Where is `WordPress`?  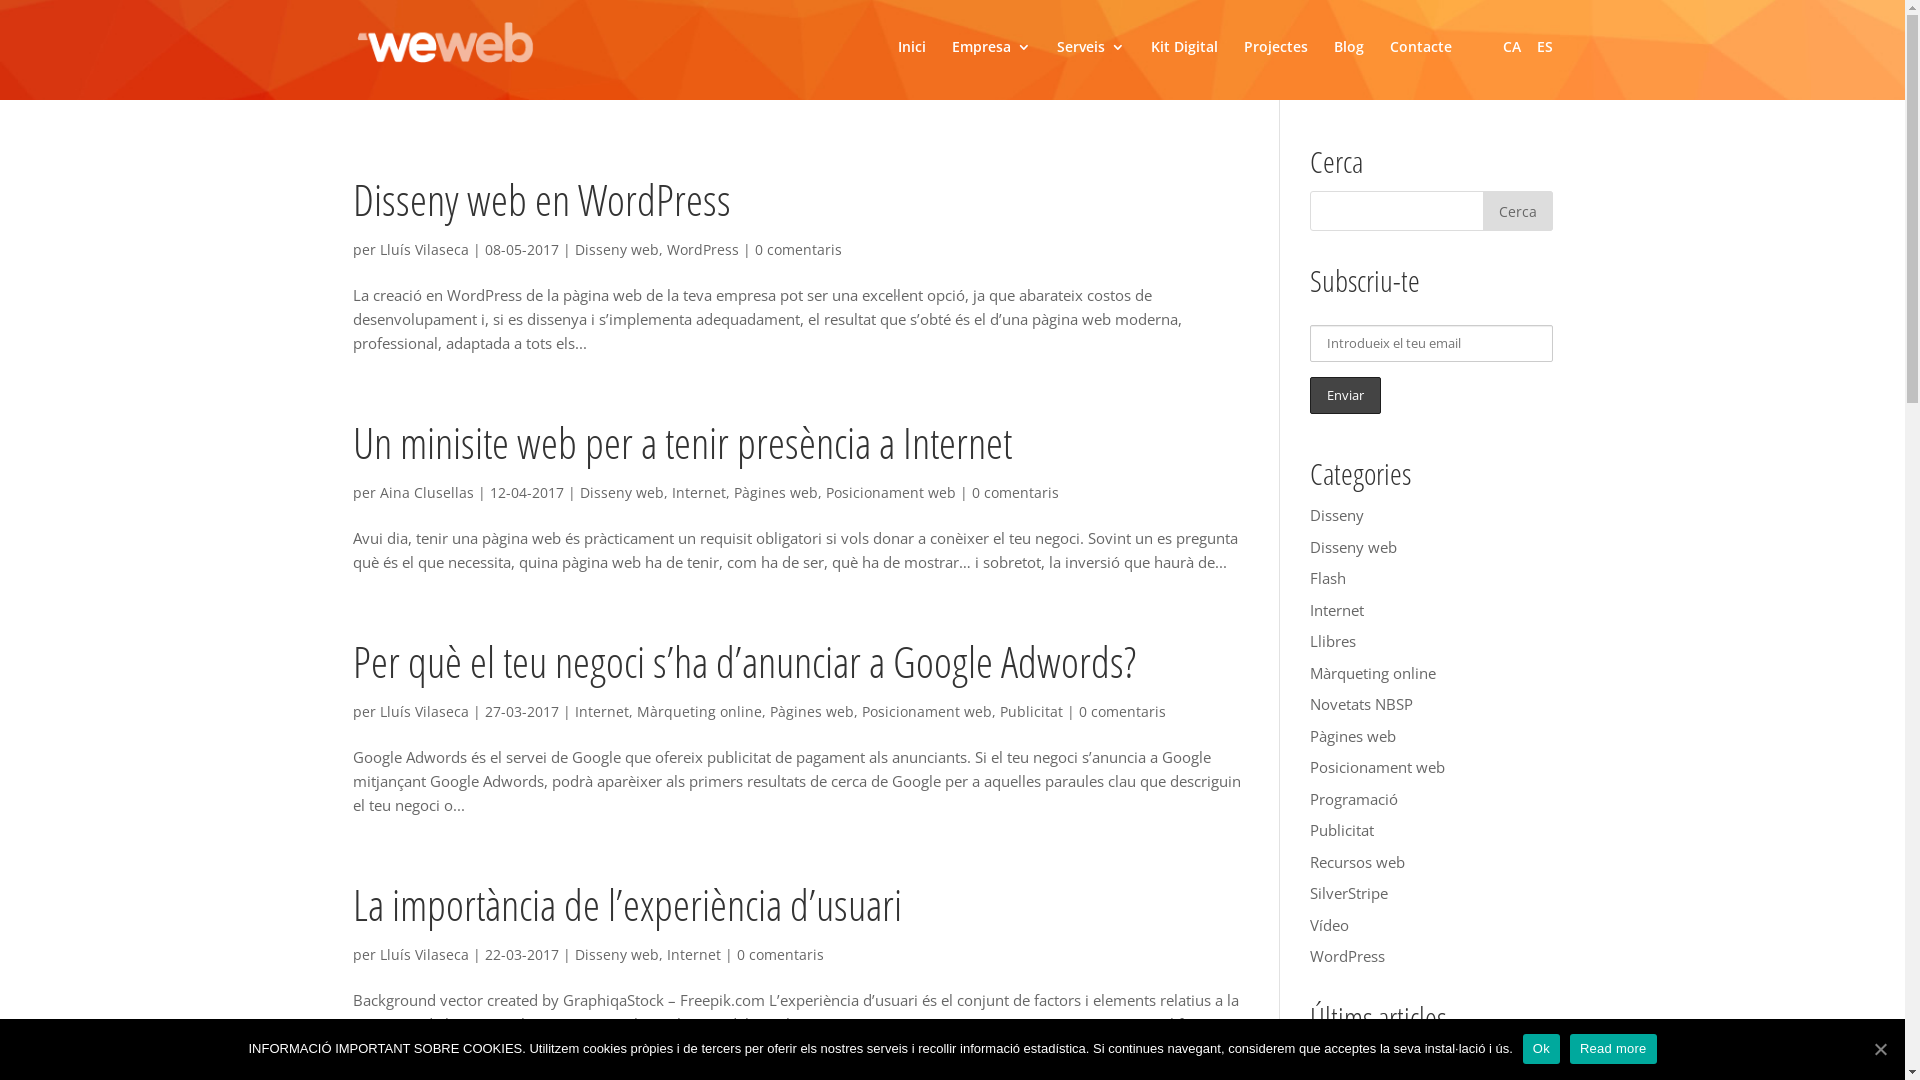
WordPress is located at coordinates (702, 250).